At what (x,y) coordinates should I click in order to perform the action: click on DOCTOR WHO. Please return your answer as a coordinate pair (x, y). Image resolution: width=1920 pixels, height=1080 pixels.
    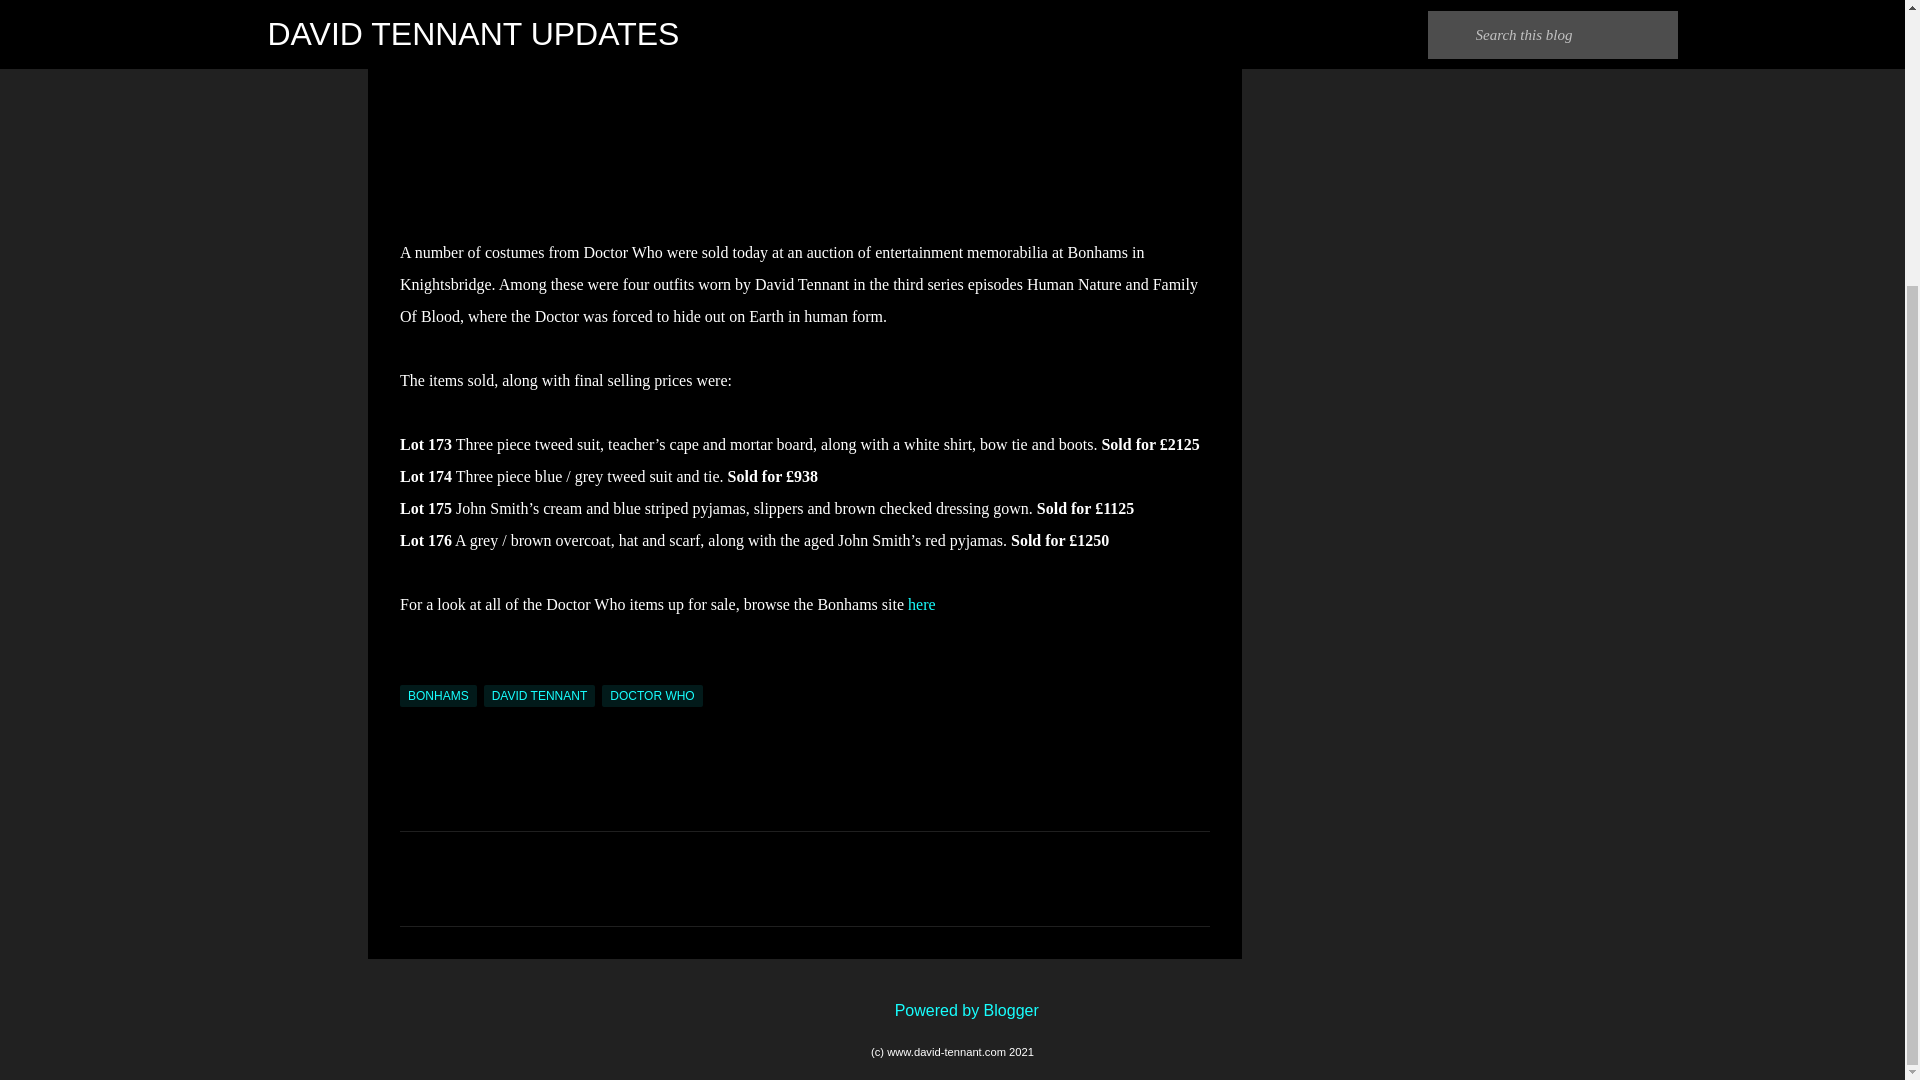
    Looking at the image, I should click on (652, 696).